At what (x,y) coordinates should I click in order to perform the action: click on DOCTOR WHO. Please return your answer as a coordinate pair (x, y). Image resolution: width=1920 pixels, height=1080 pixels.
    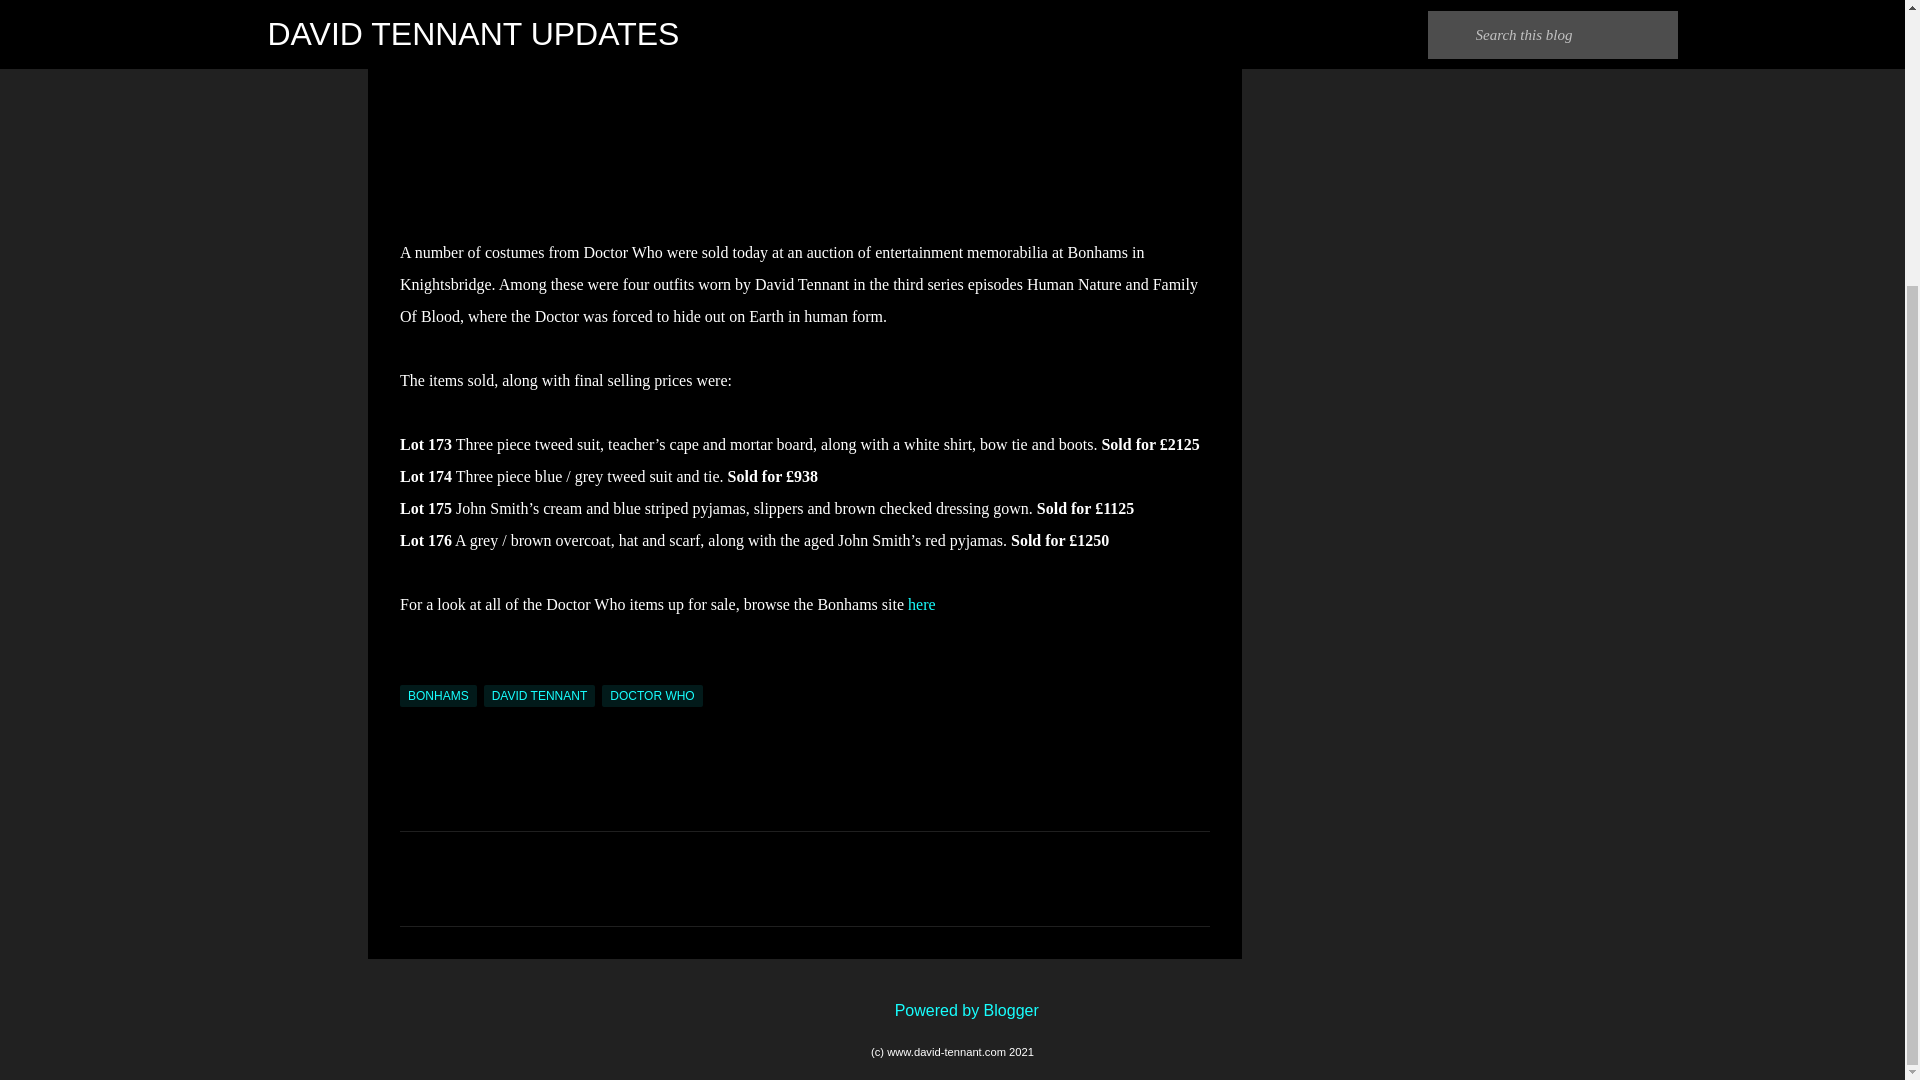
    Looking at the image, I should click on (652, 696).